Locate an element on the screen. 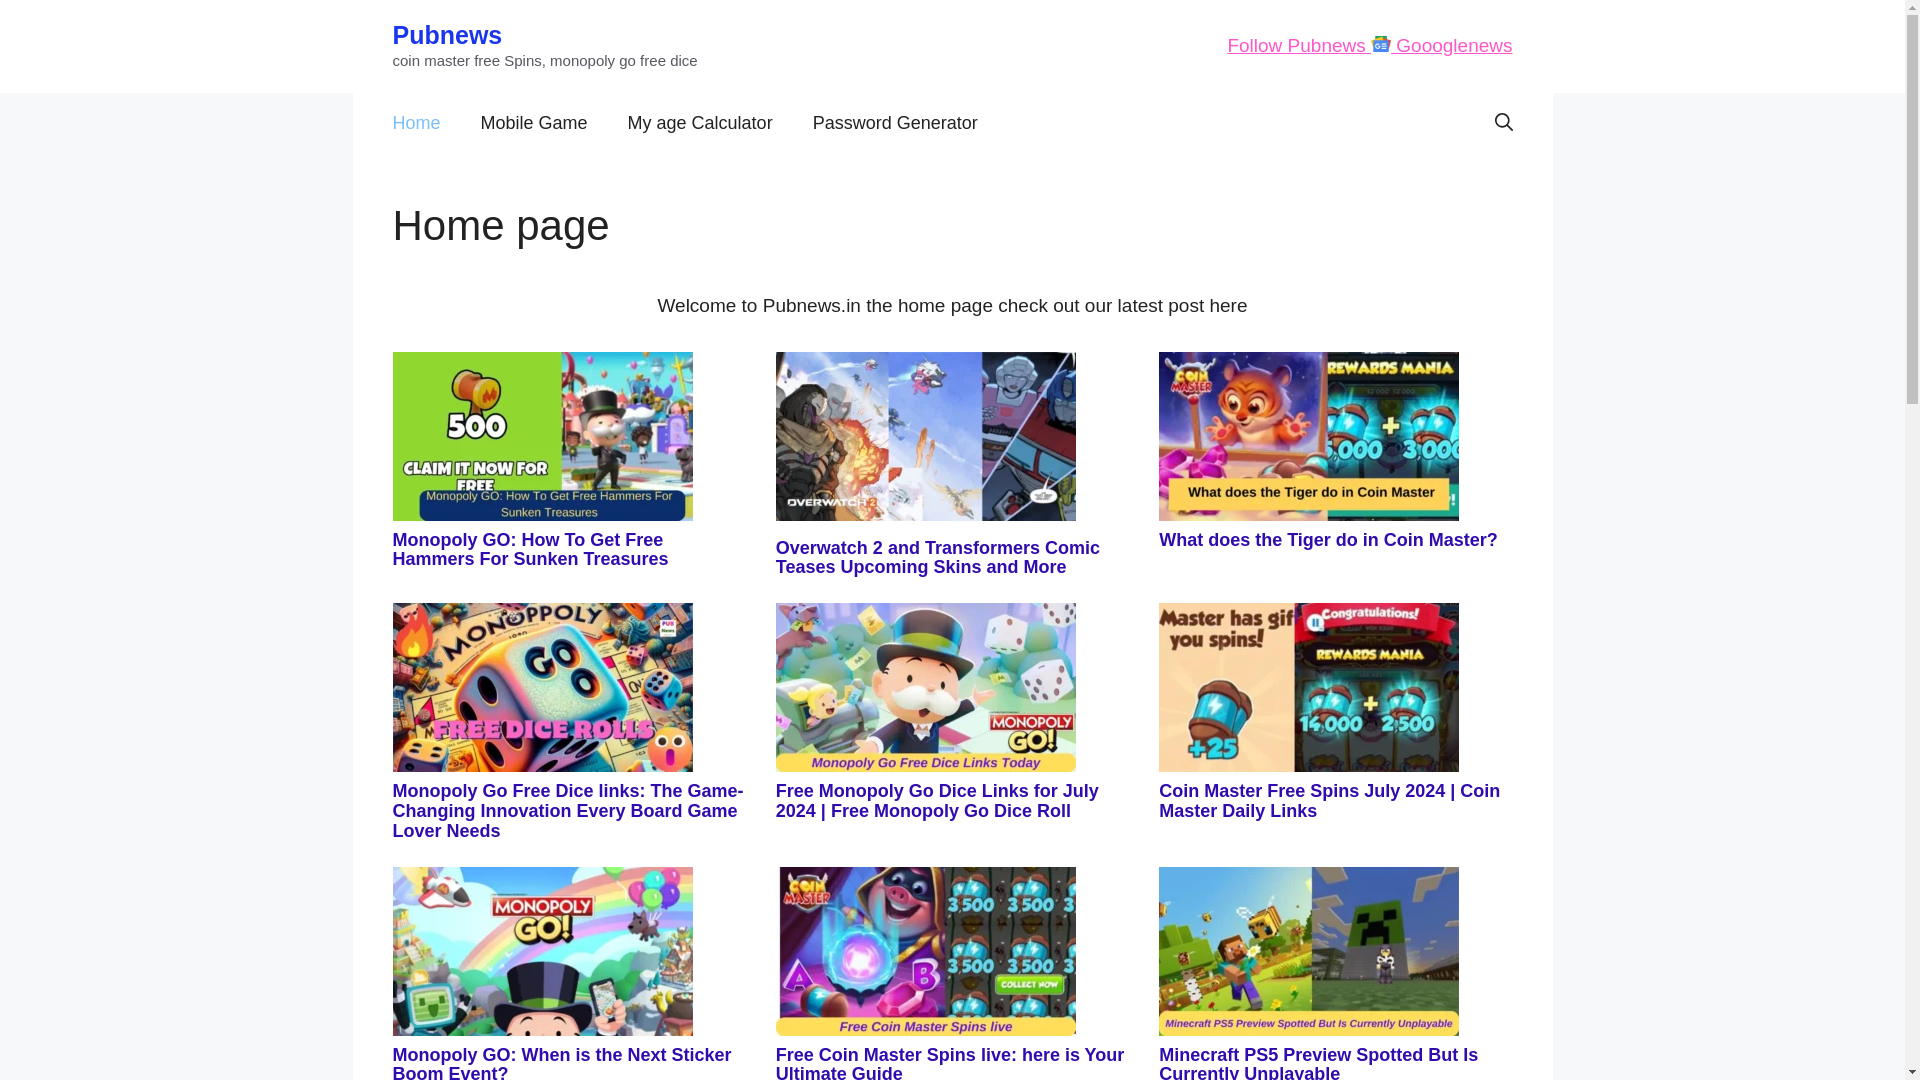 This screenshot has width=1920, height=1080. Home page 9 is located at coordinates (1309, 951).